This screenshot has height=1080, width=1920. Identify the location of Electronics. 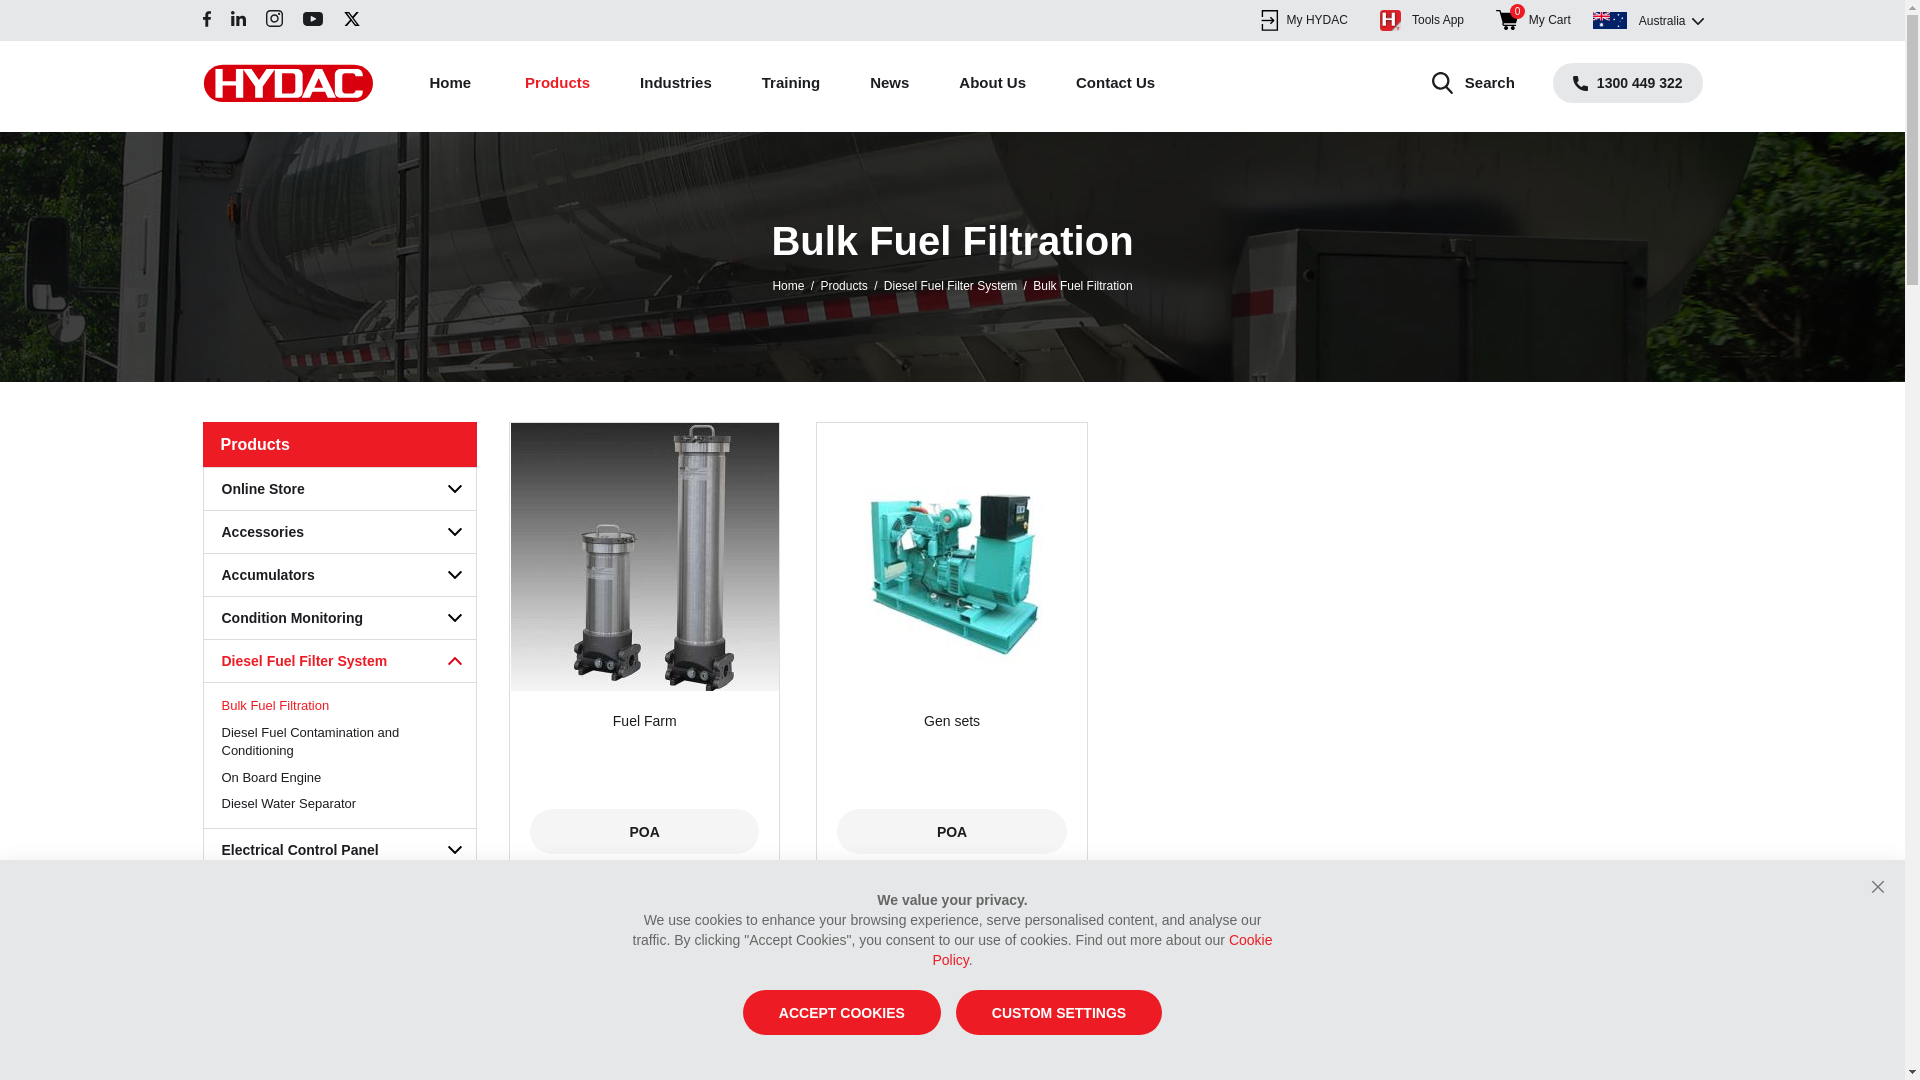
(340, 936).